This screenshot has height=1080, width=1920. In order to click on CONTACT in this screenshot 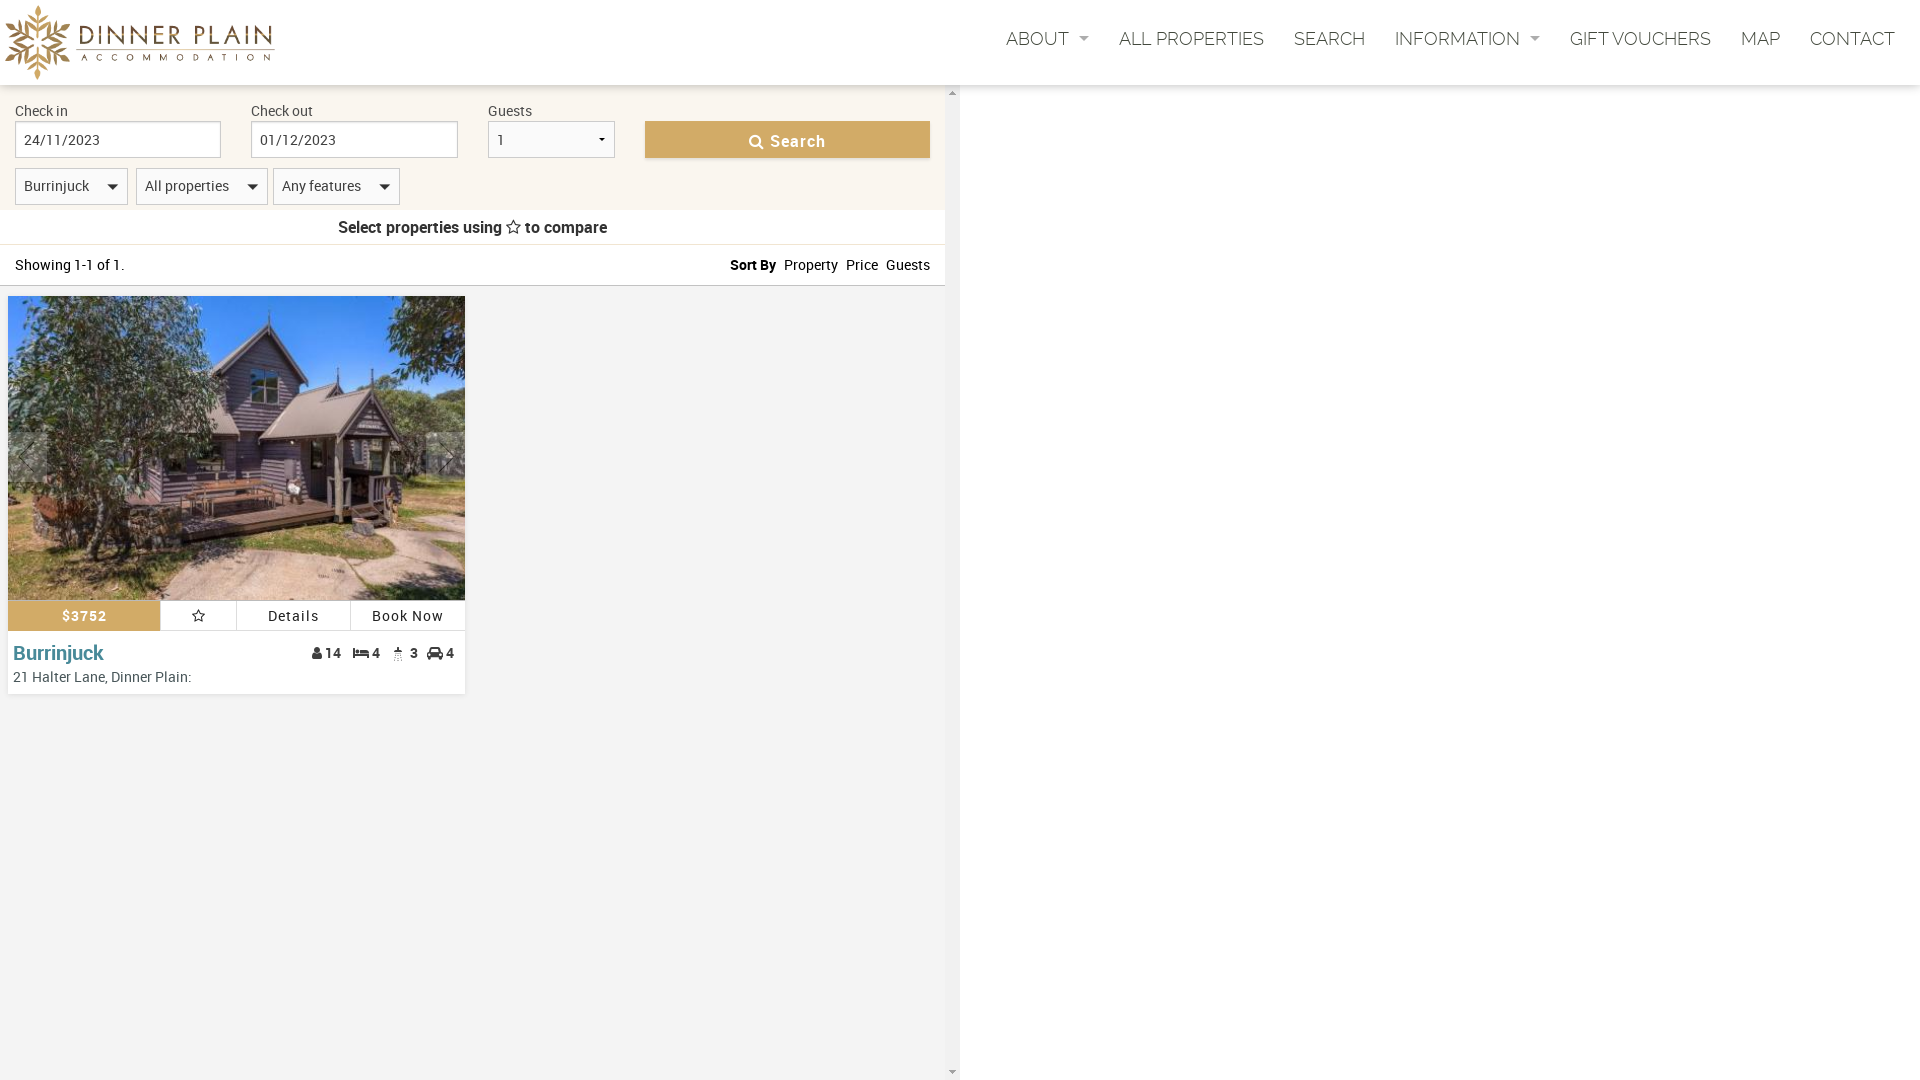, I will do `click(1852, 38)`.